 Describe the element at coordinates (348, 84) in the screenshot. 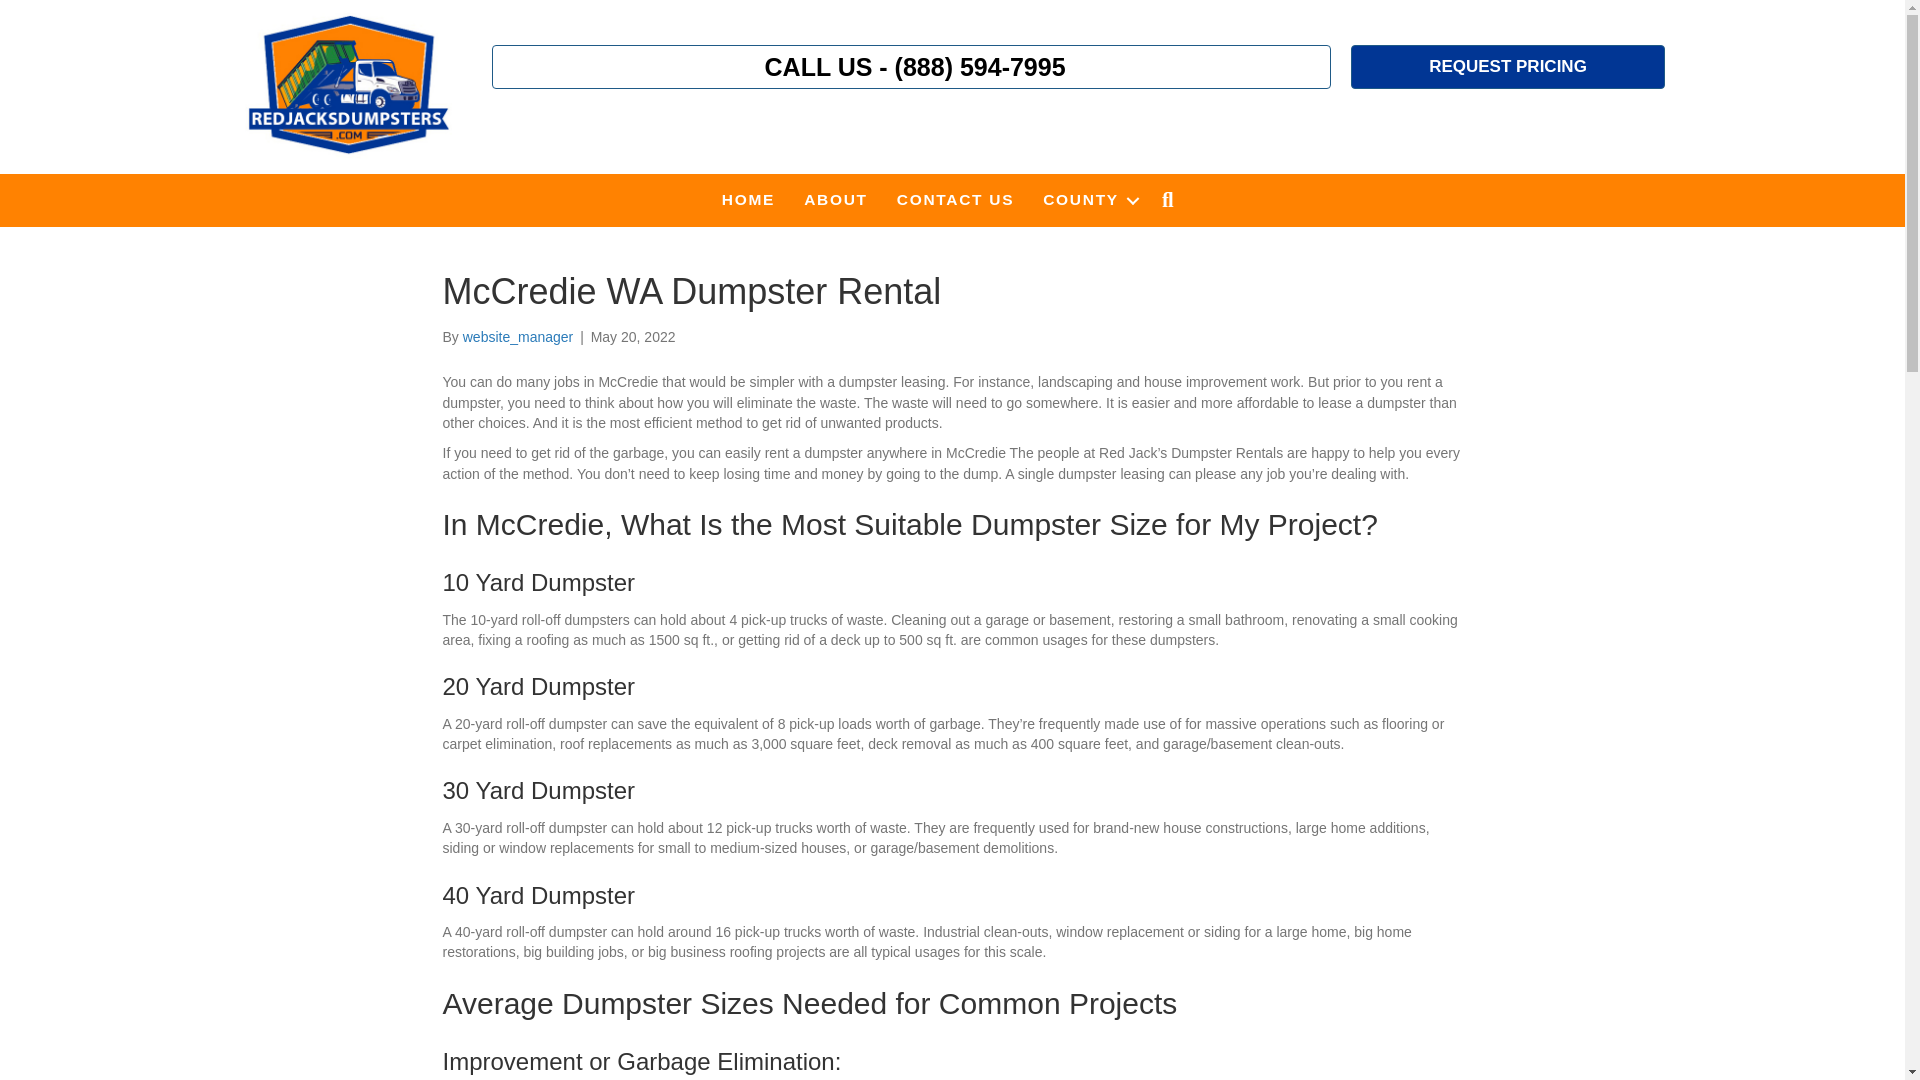

I see `logo-png` at that location.